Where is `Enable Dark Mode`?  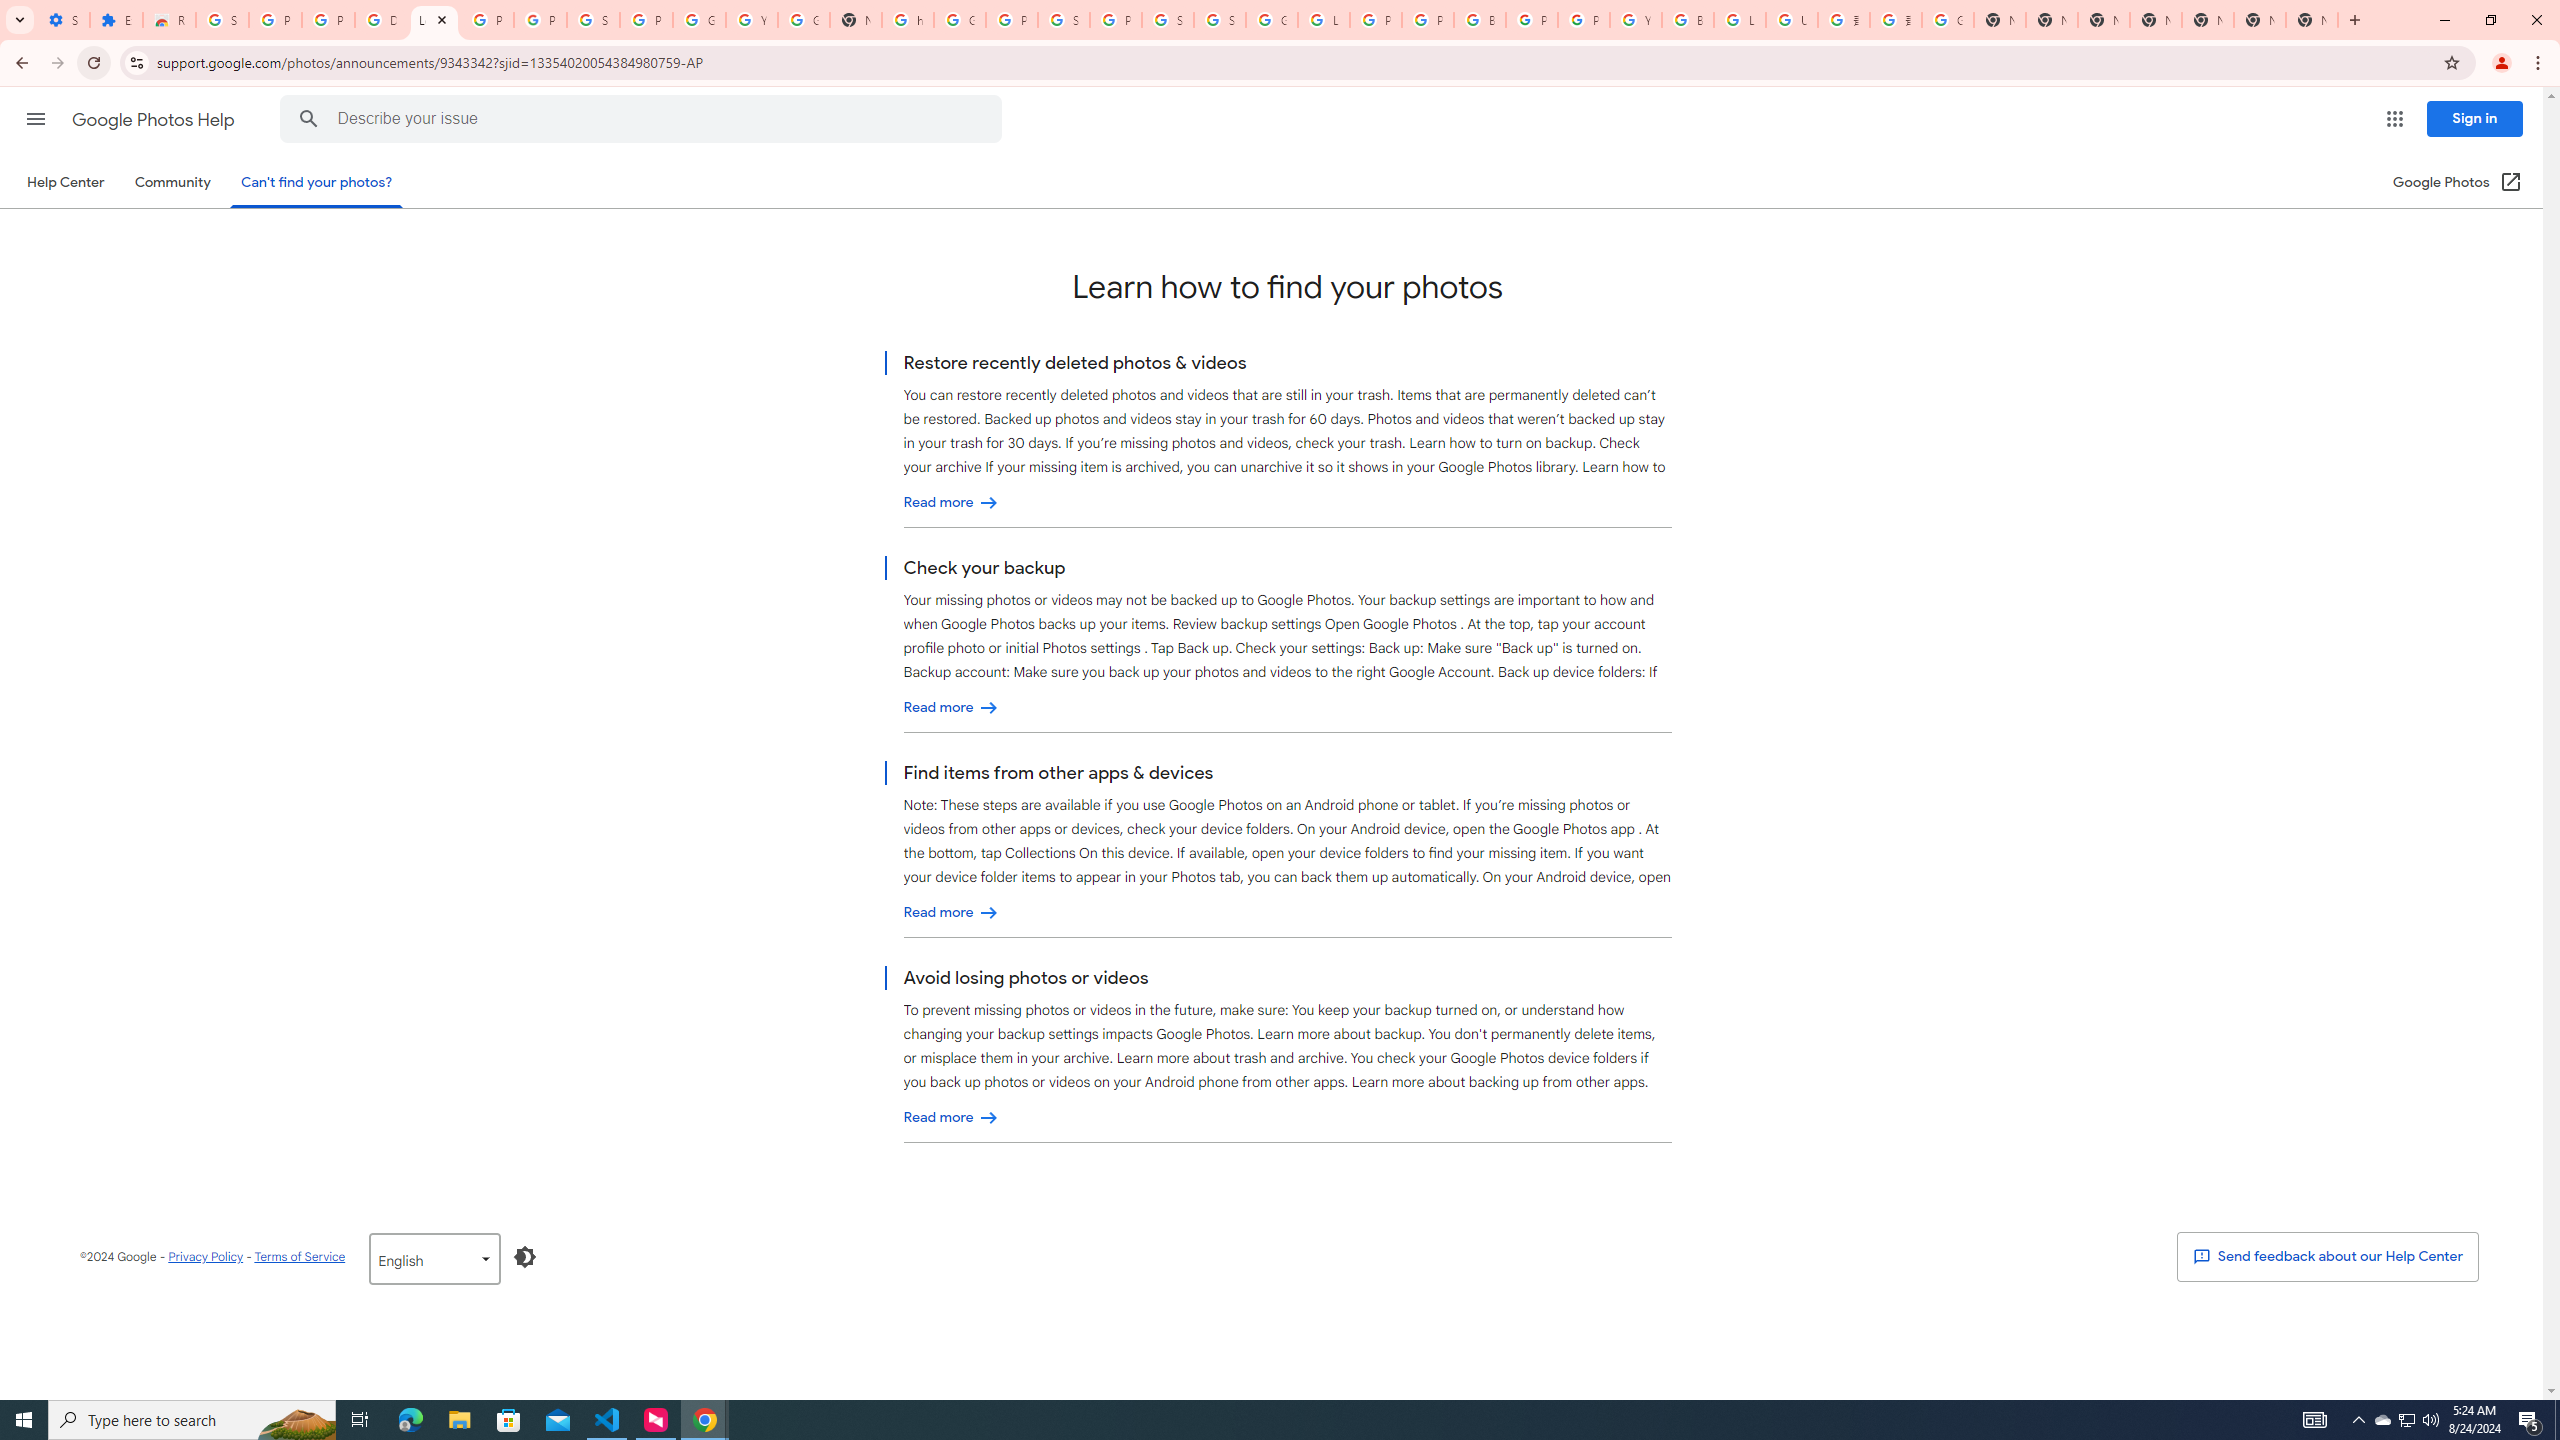 Enable Dark Mode is located at coordinates (526, 1256).